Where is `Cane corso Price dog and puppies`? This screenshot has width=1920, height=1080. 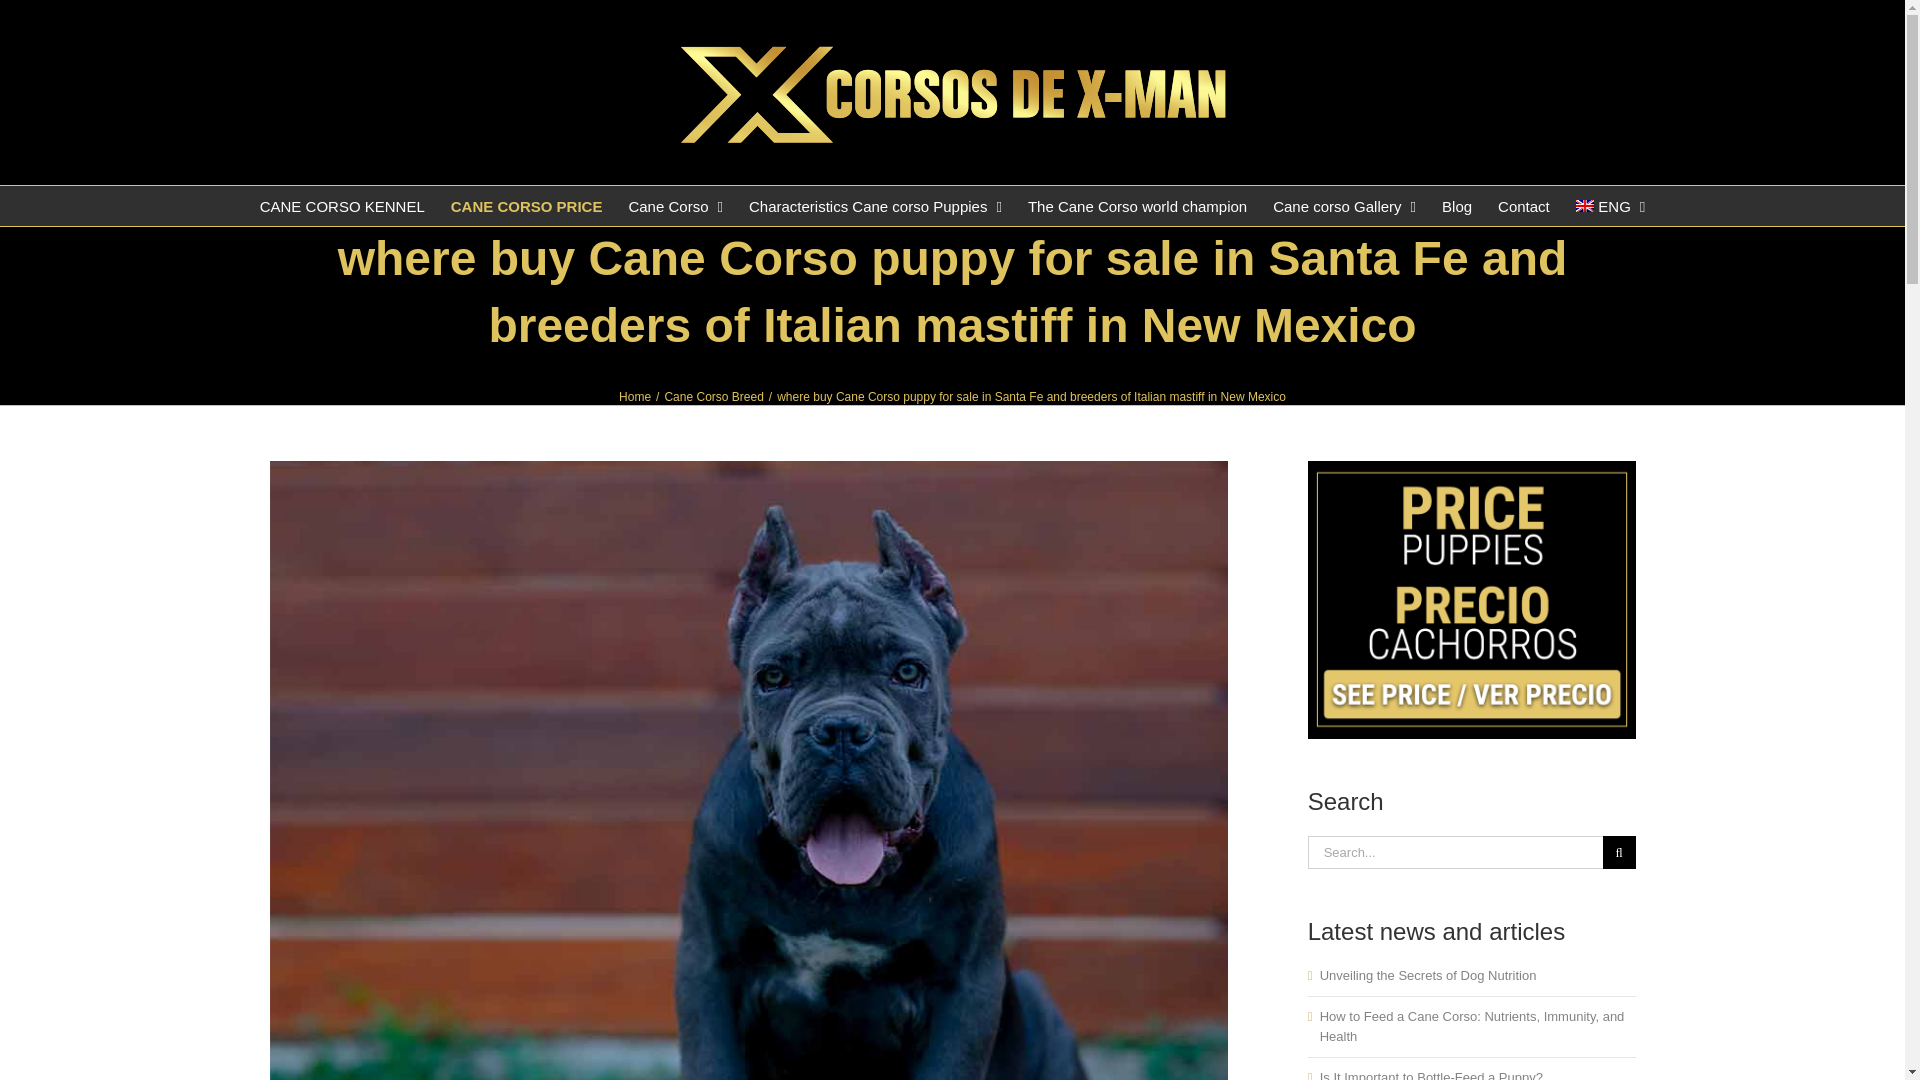
Cane corso Price dog and puppies is located at coordinates (526, 205).